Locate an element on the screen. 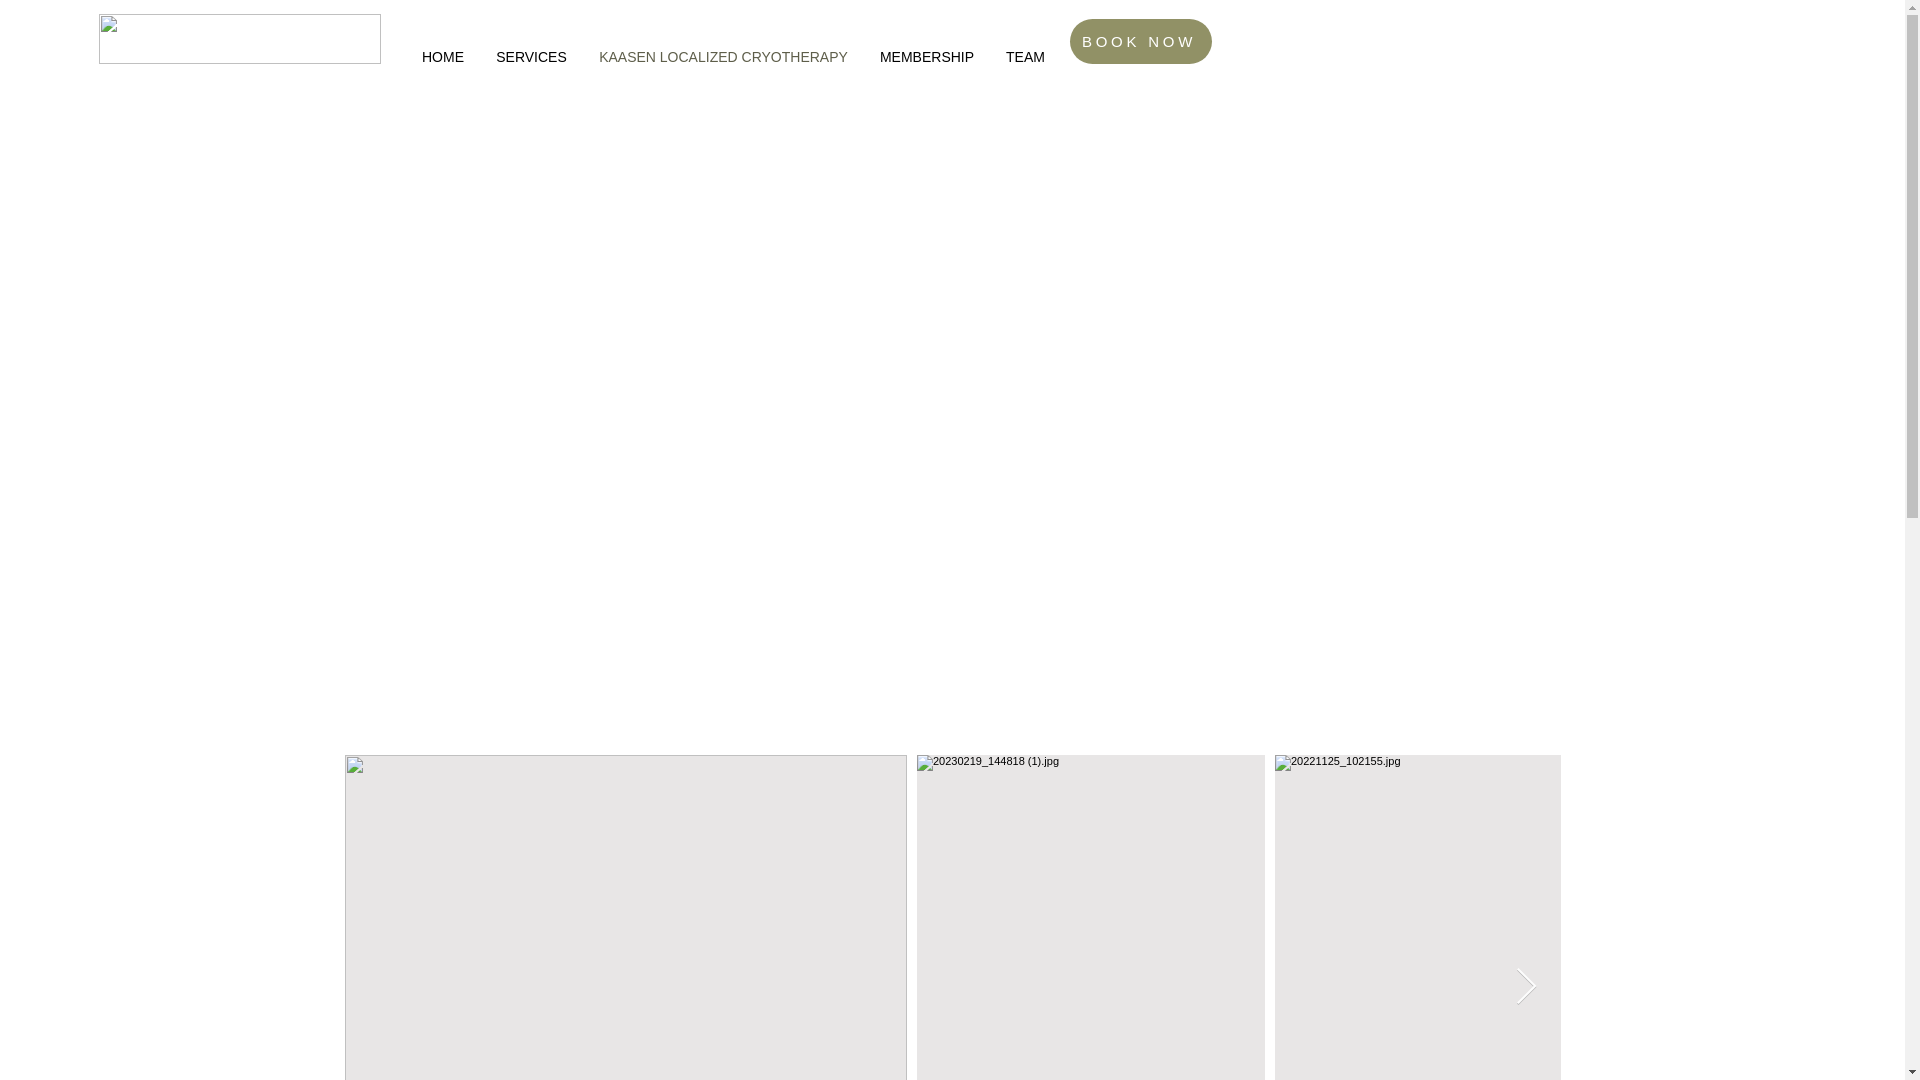  BOOK NOW is located at coordinates (1140, 41).